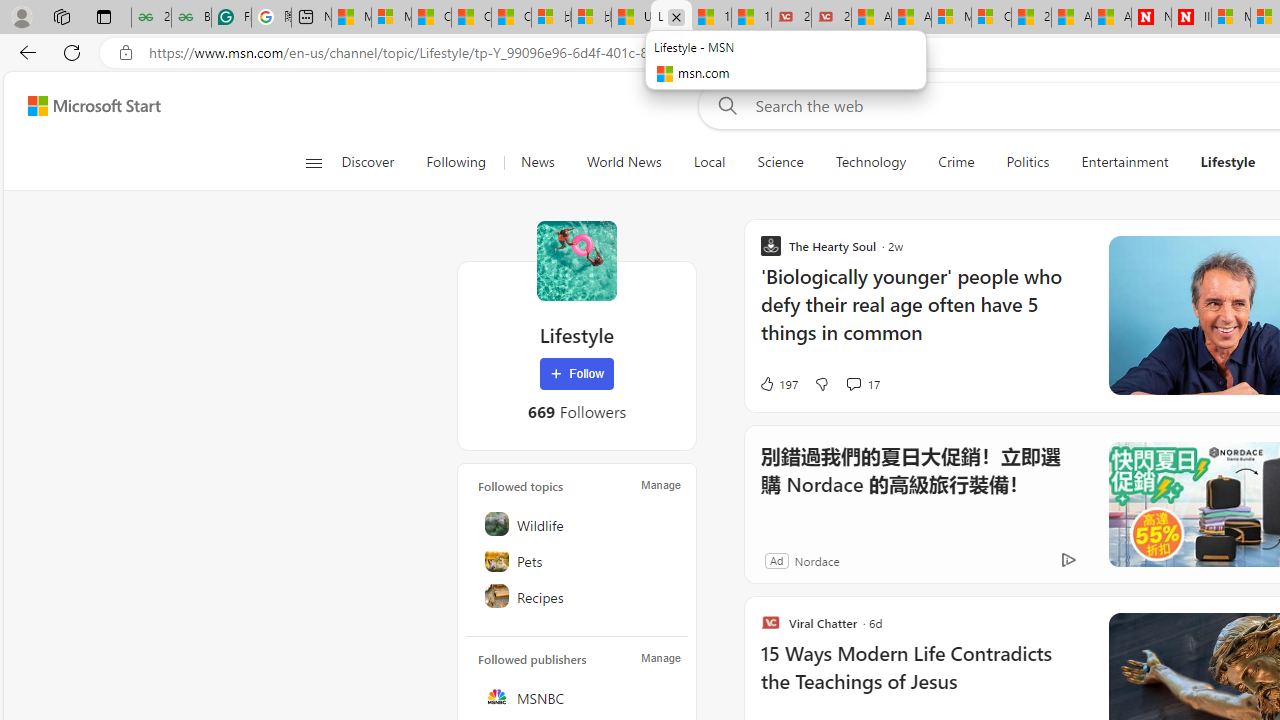 The height and width of the screenshot is (720, 1280). Describe the element at coordinates (922, 678) in the screenshot. I see `15 Ways Modern Life Contradicts the Teachings of Jesus` at that location.